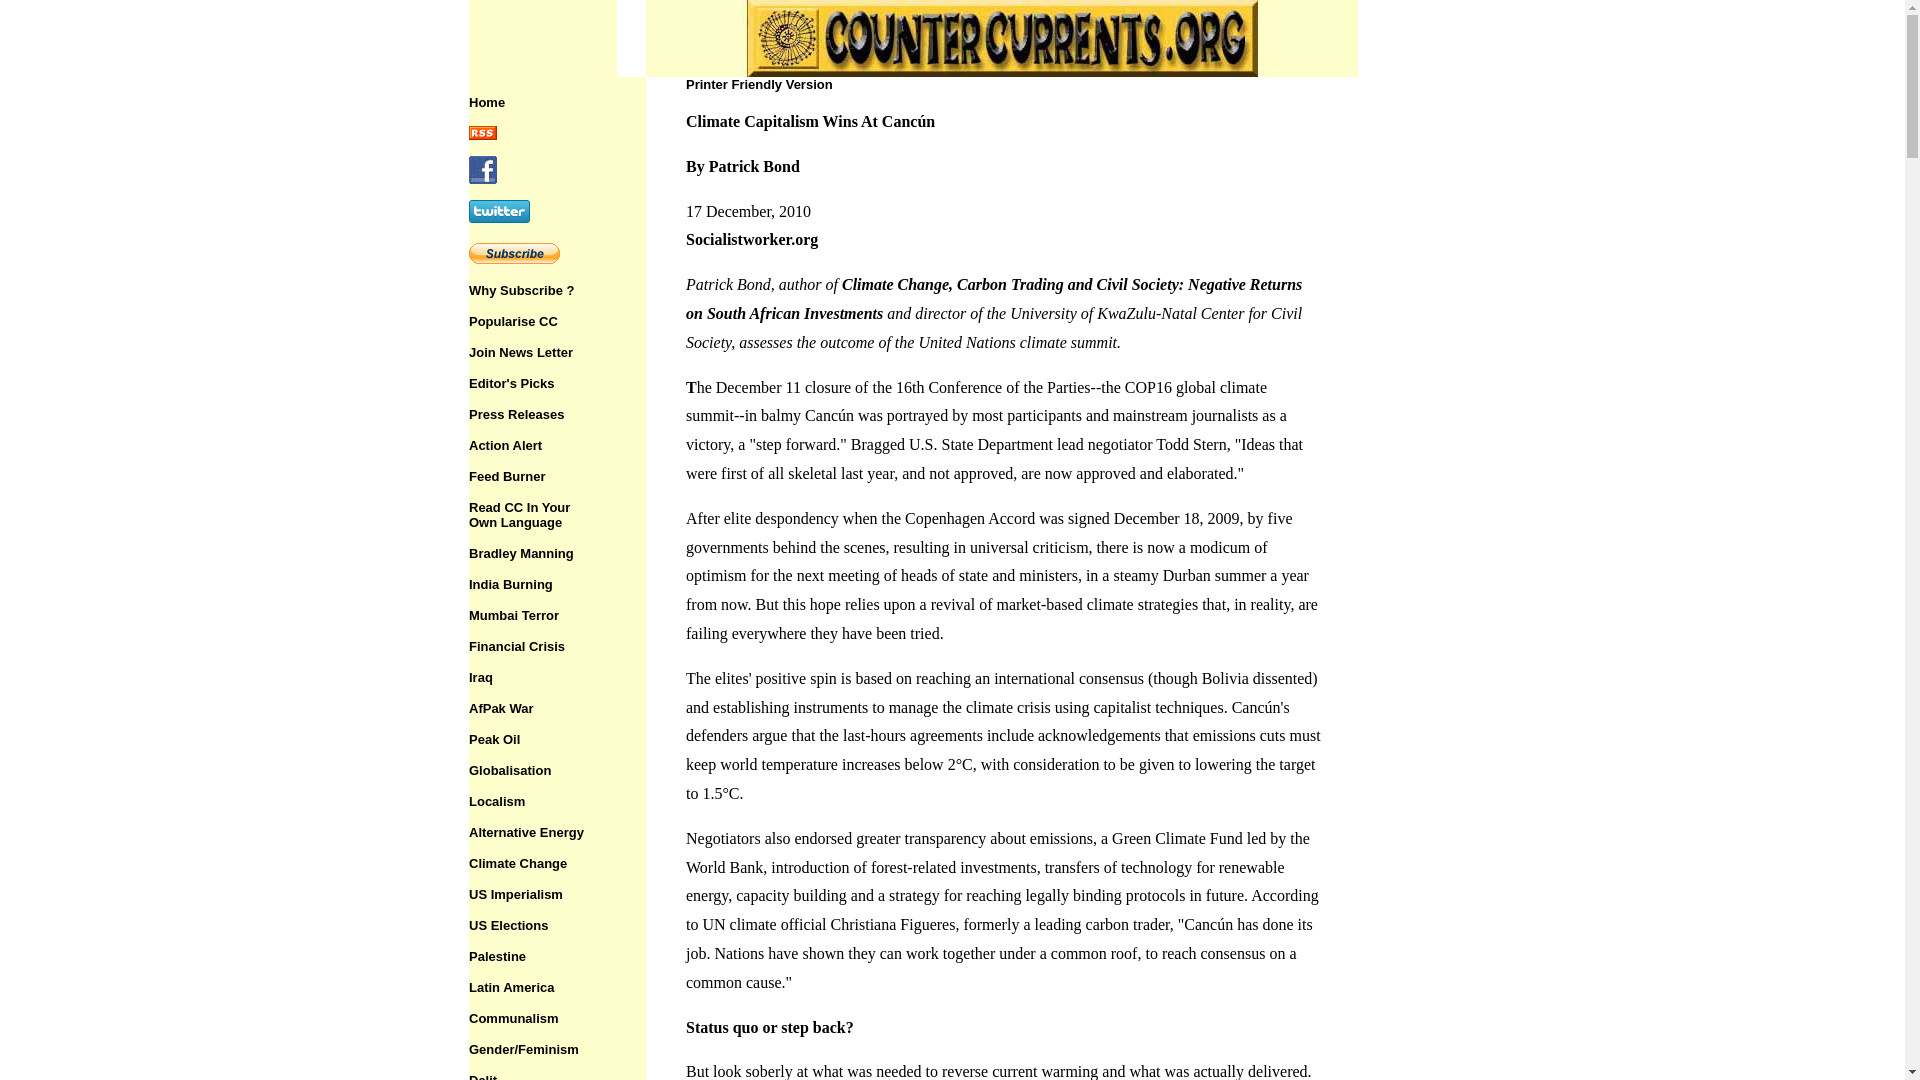  I want to click on Bradley Manning, so click(500, 708).